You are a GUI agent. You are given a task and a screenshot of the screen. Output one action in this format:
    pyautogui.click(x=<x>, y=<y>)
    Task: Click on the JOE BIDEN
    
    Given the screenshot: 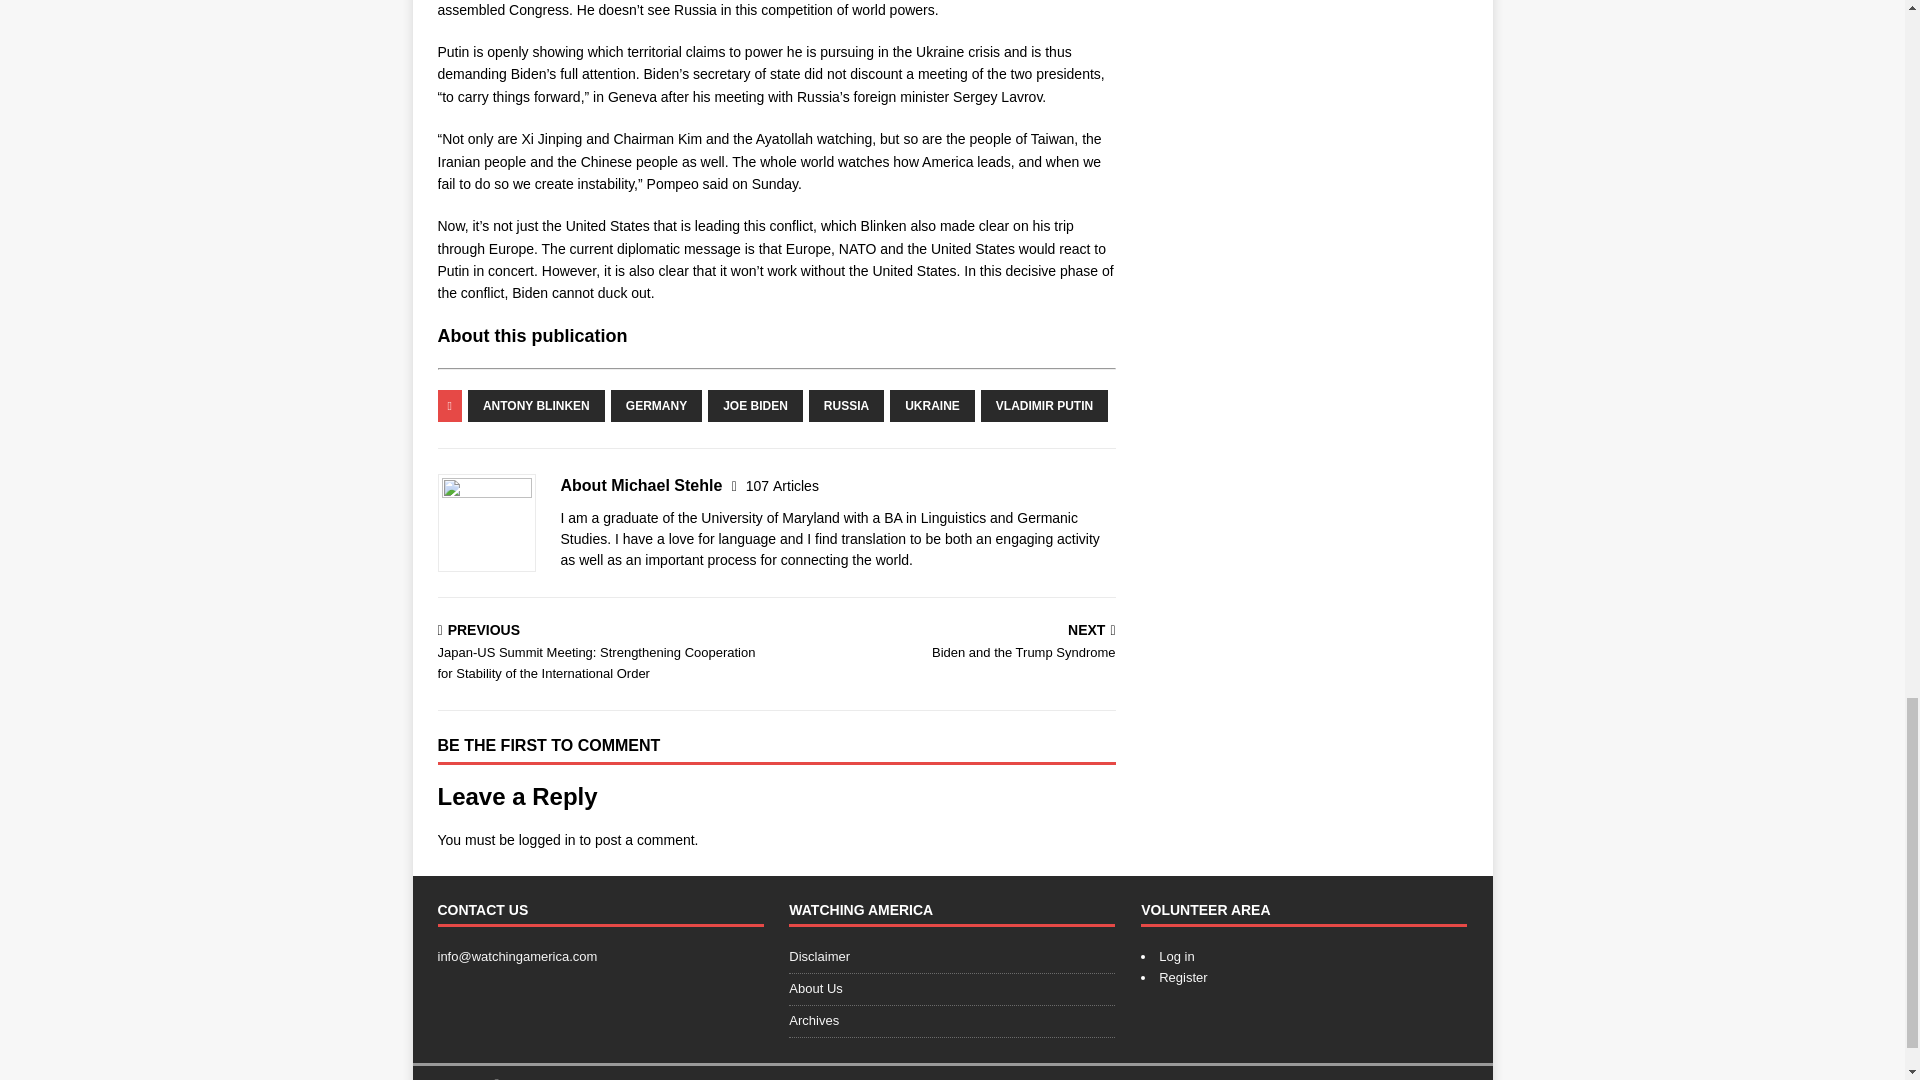 What is the action you would take?
    pyautogui.click(x=755, y=406)
    